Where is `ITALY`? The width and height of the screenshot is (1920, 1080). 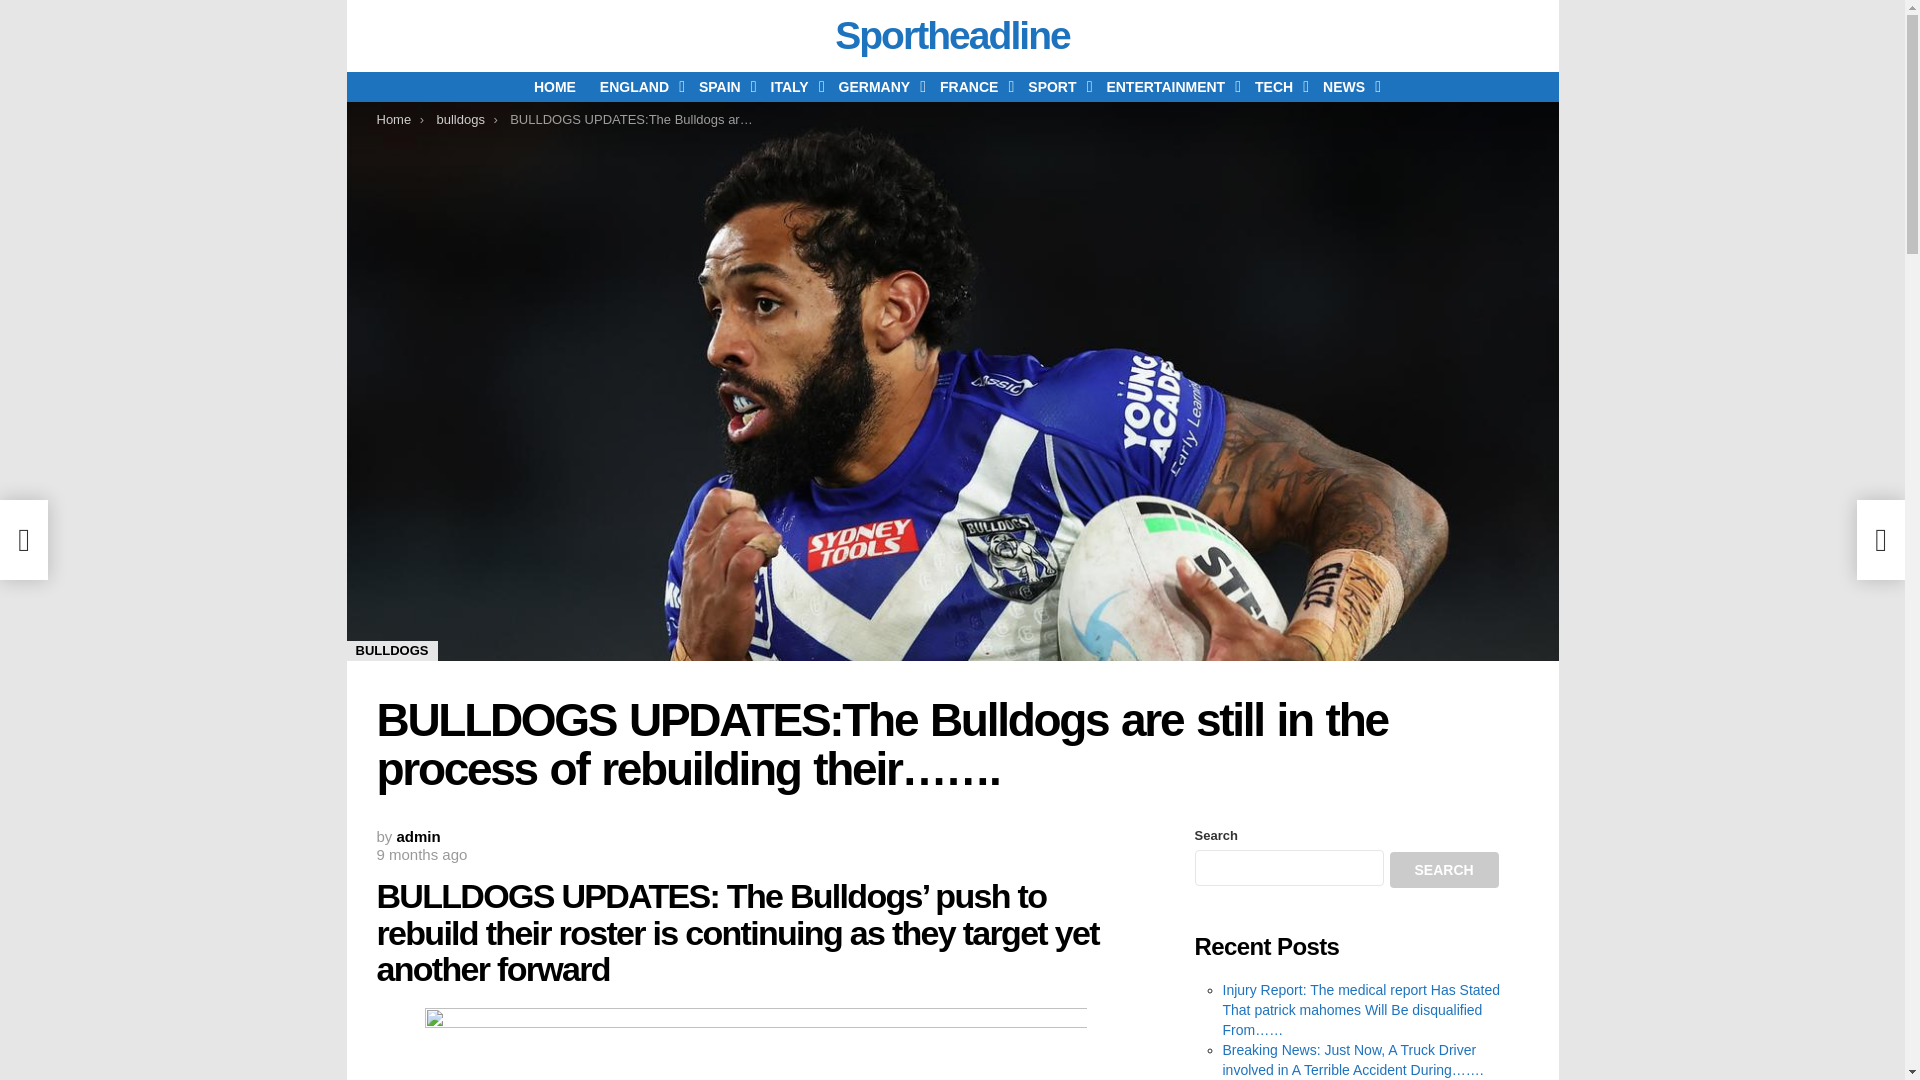 ITALY is located at coordinates (792, 86).